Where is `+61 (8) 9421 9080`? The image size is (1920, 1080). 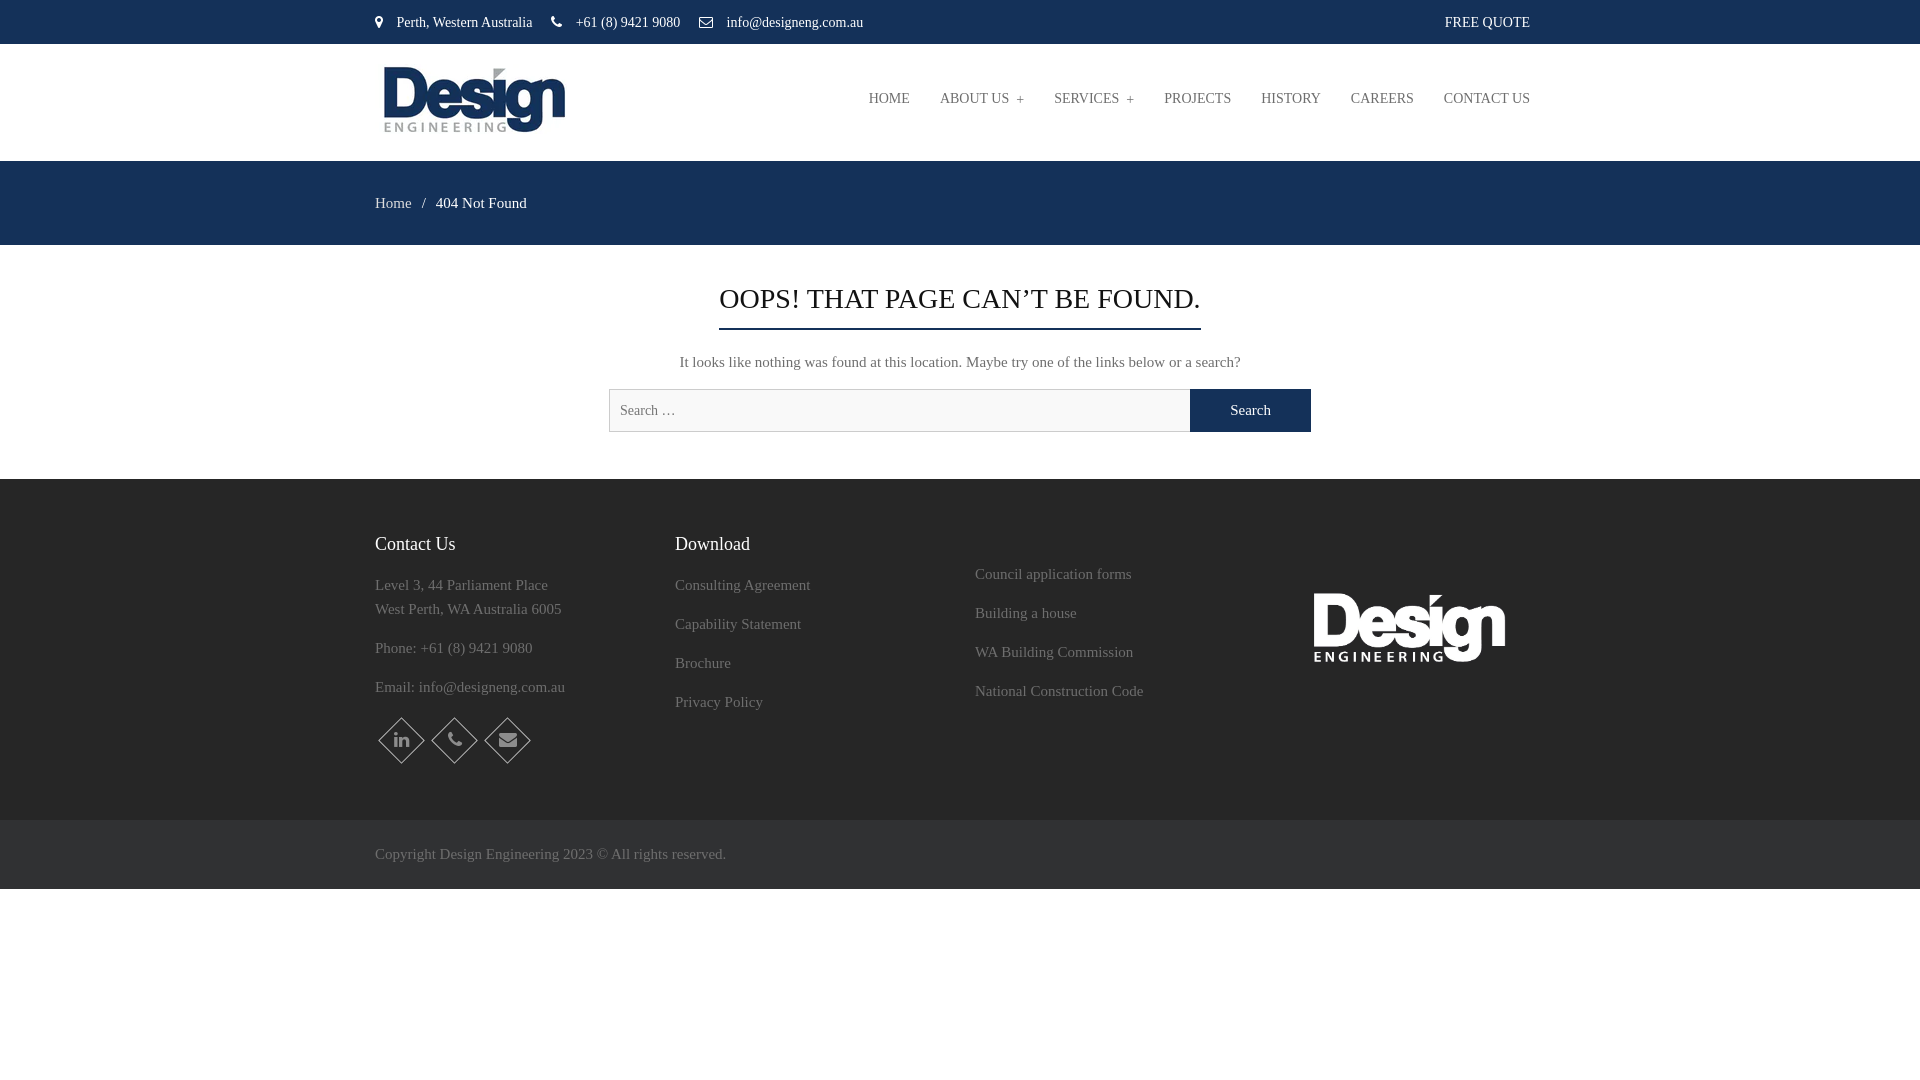 +61 (8) 9421 9080 is located at coordinates (476, 648).